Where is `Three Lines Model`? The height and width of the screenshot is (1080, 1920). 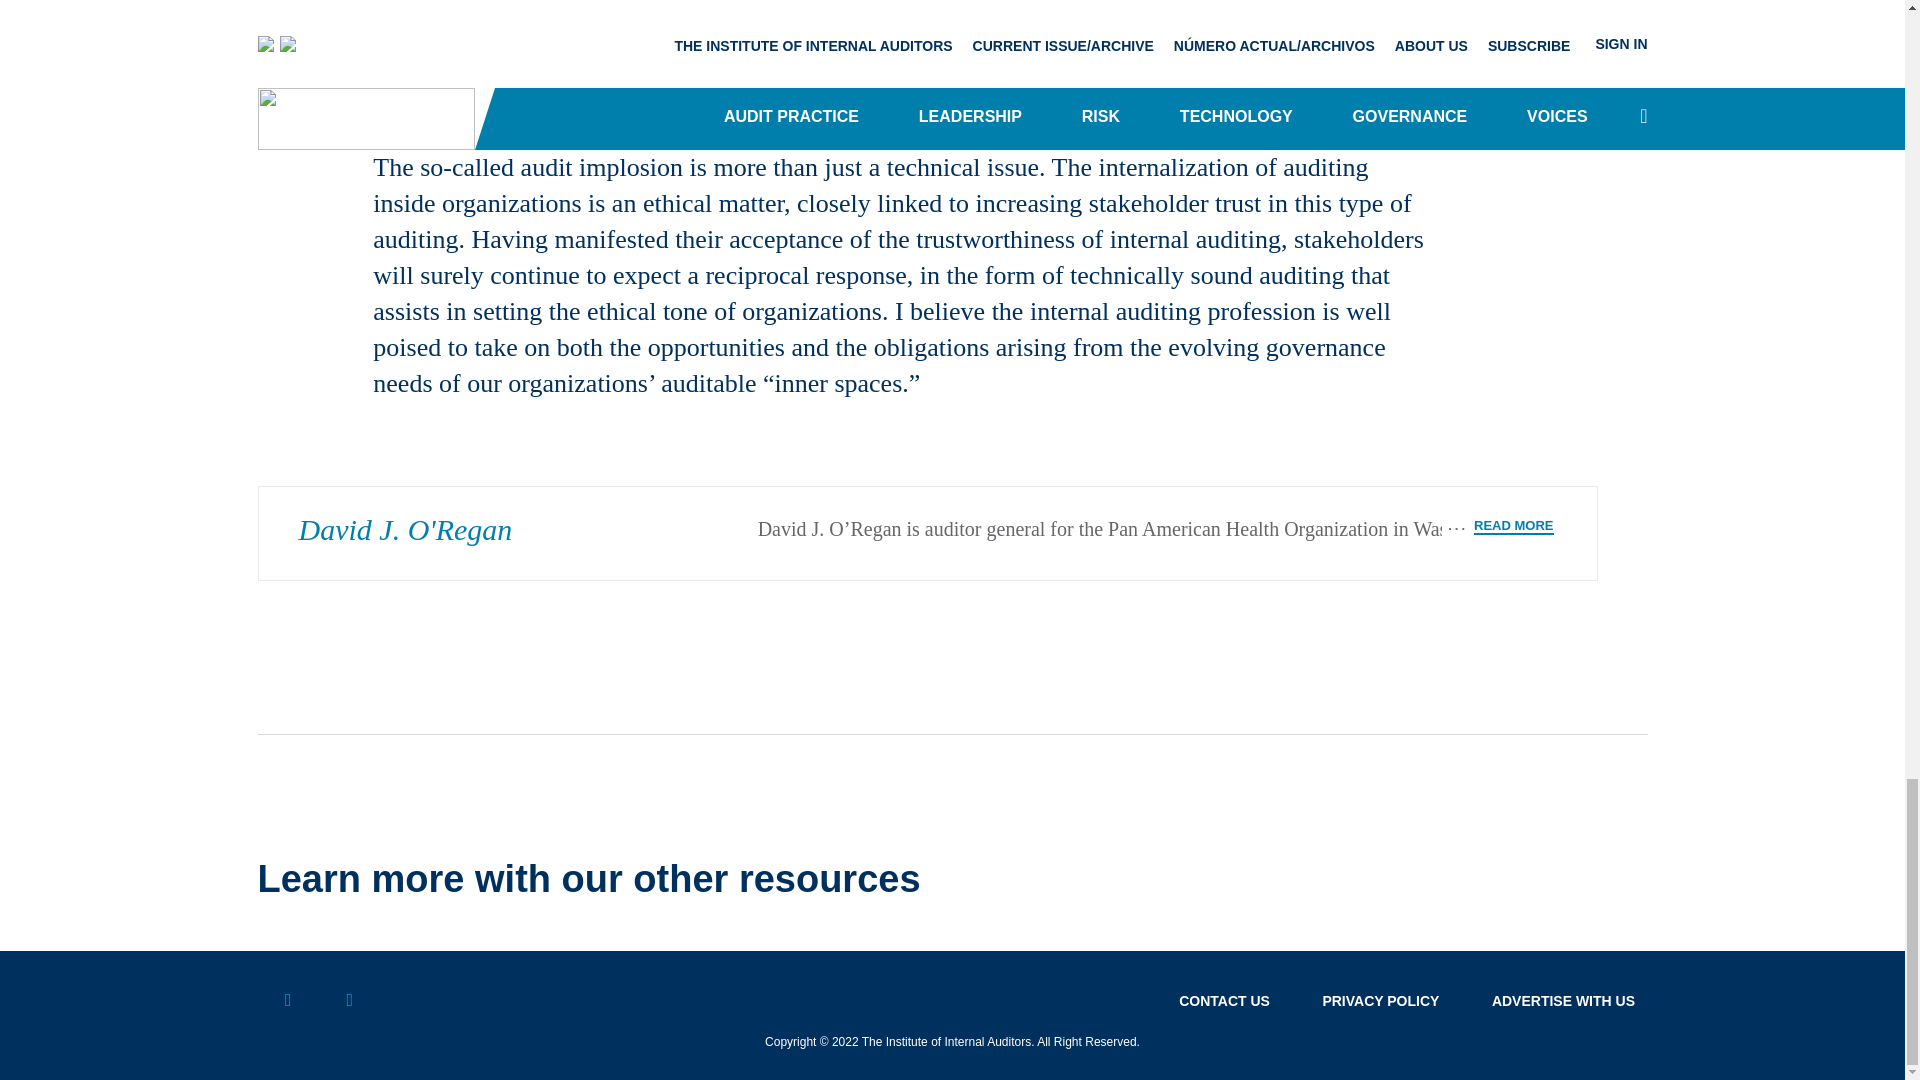
Three Lines Model is located at coordinates (1023, 2).